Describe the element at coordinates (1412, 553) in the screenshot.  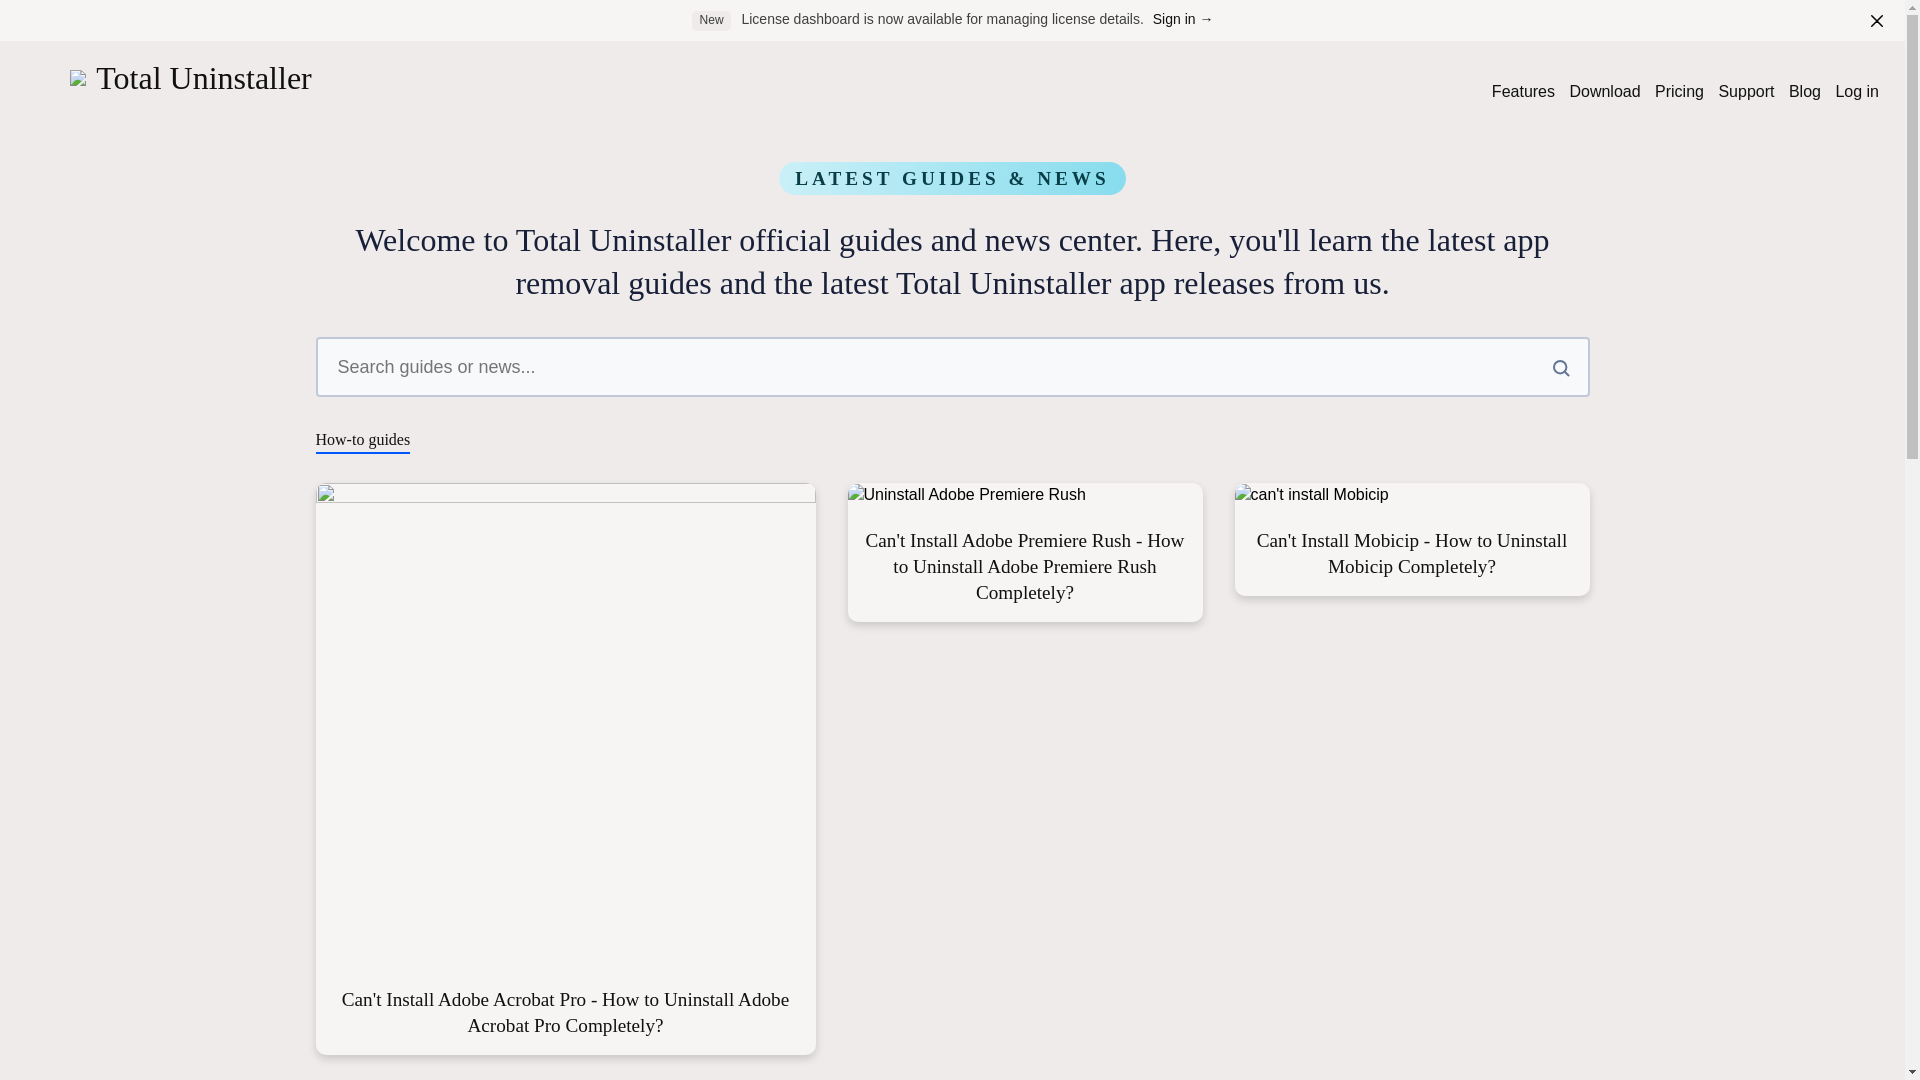
I see `Can't Install Mobicip - How to Uninstall Mobicip Completely?` at that location.